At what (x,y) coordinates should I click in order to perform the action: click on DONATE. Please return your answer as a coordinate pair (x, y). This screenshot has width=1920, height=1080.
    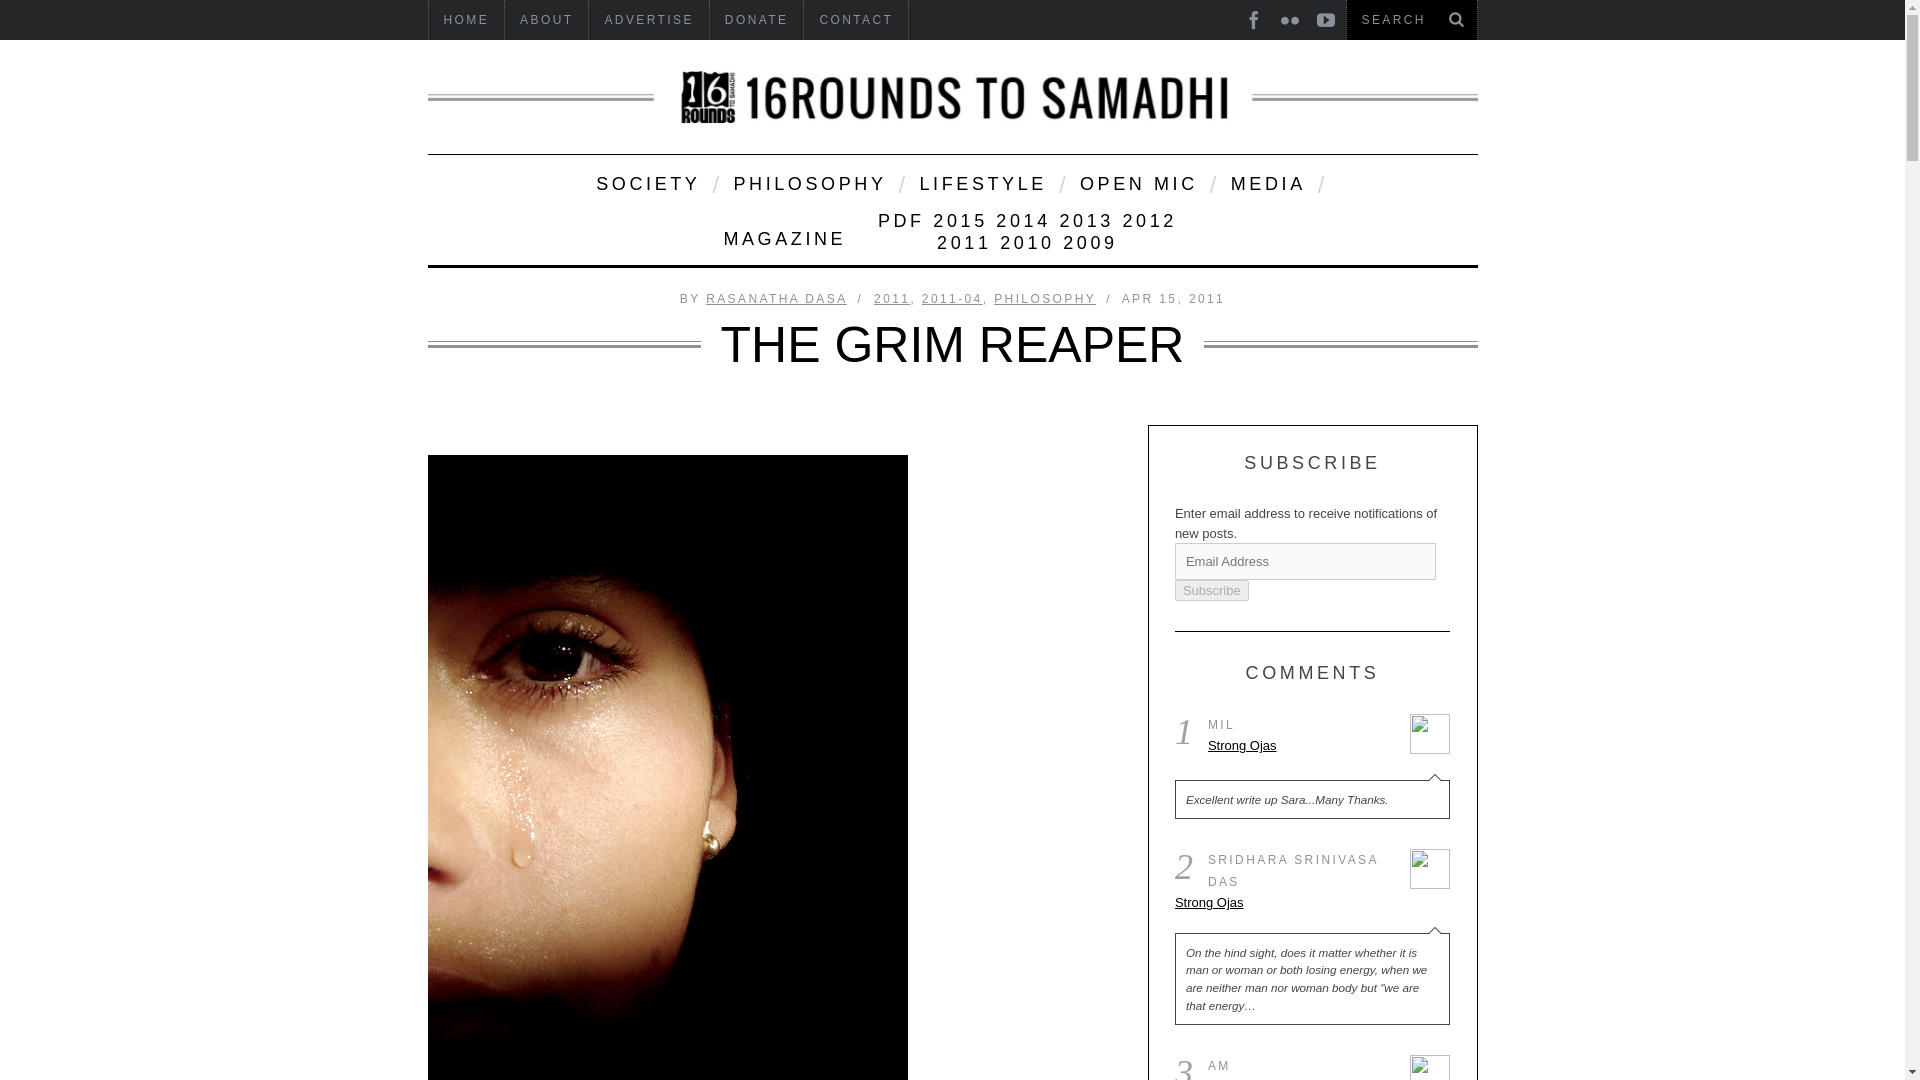
    Looking at the image, I should click on (757, 20).